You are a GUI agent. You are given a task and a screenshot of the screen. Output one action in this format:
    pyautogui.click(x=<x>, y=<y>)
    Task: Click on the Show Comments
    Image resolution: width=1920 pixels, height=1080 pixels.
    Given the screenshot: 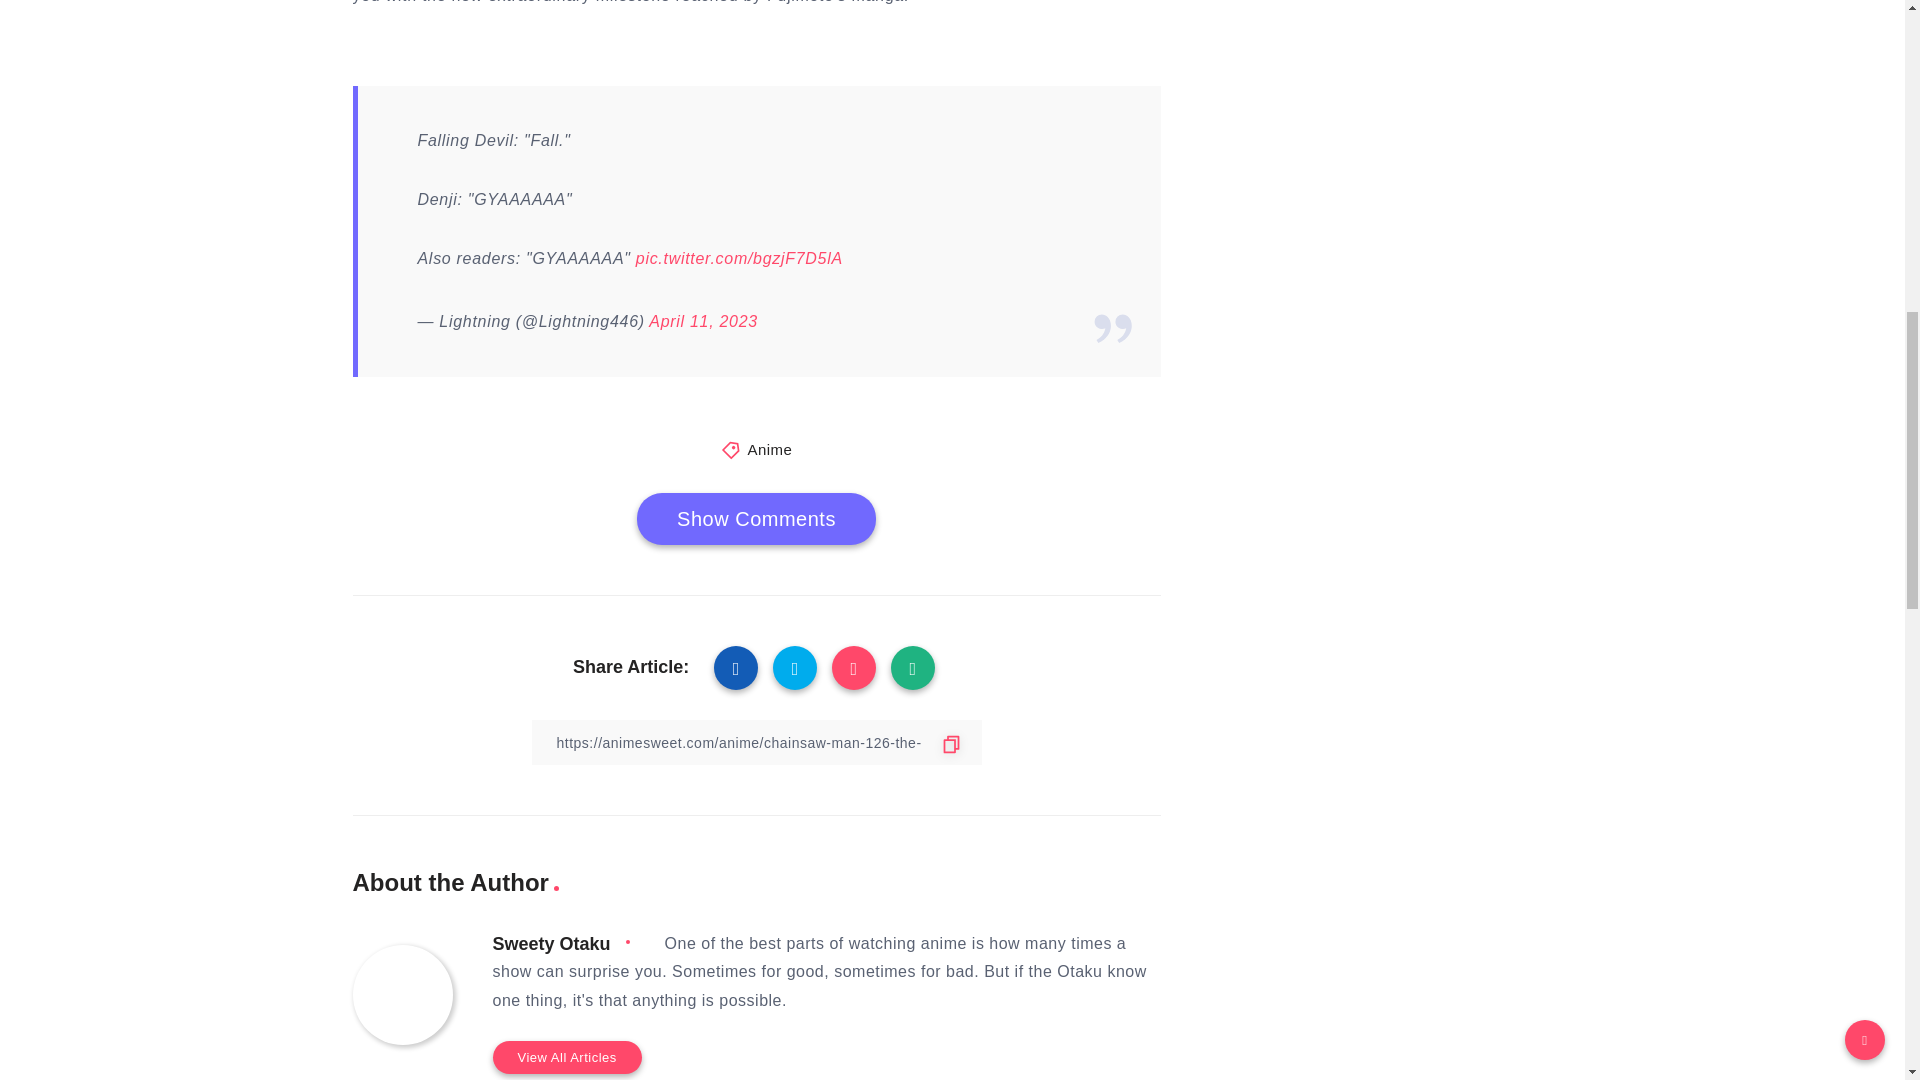 What is the action you would take?
    pyautogui.click(x=756, y=518)
    